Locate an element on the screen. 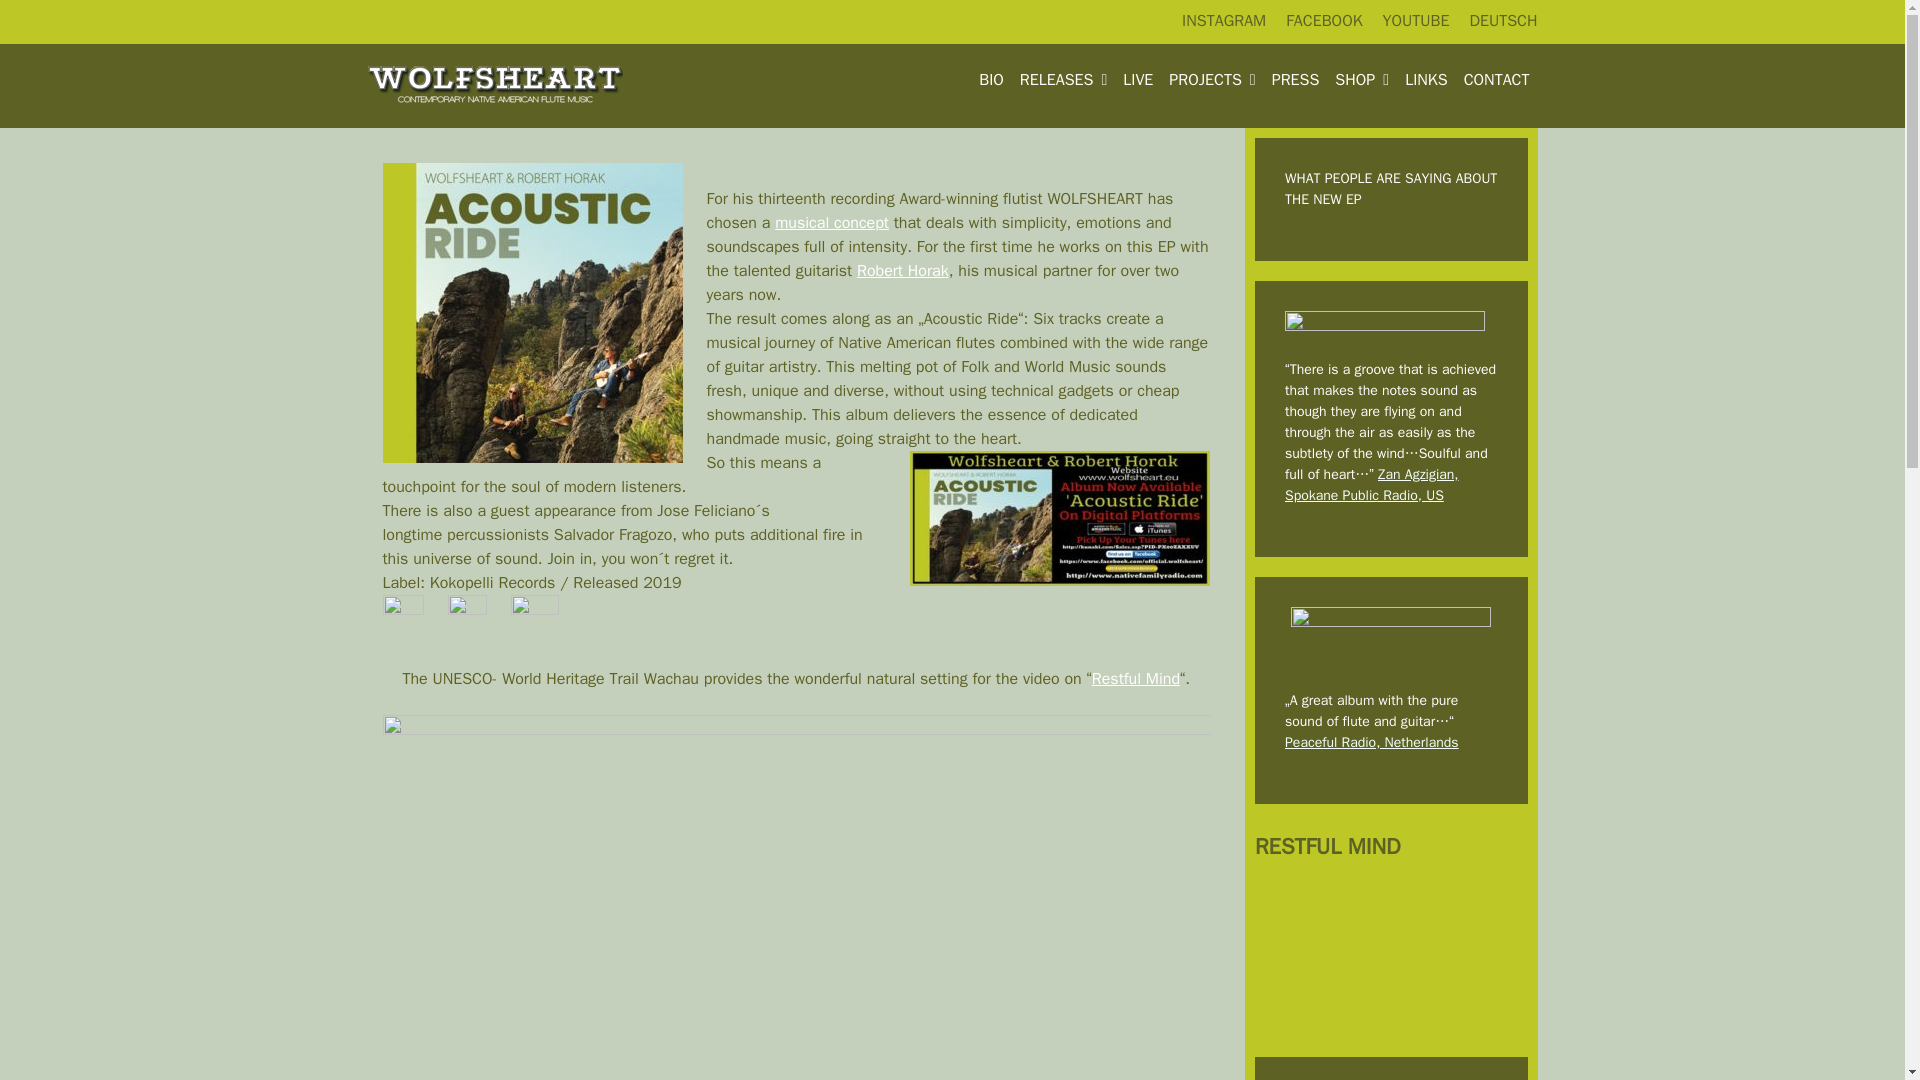 The width and height of the screenshot is (1920, 1080). Robert Horak is located at coordinates (902, 270).